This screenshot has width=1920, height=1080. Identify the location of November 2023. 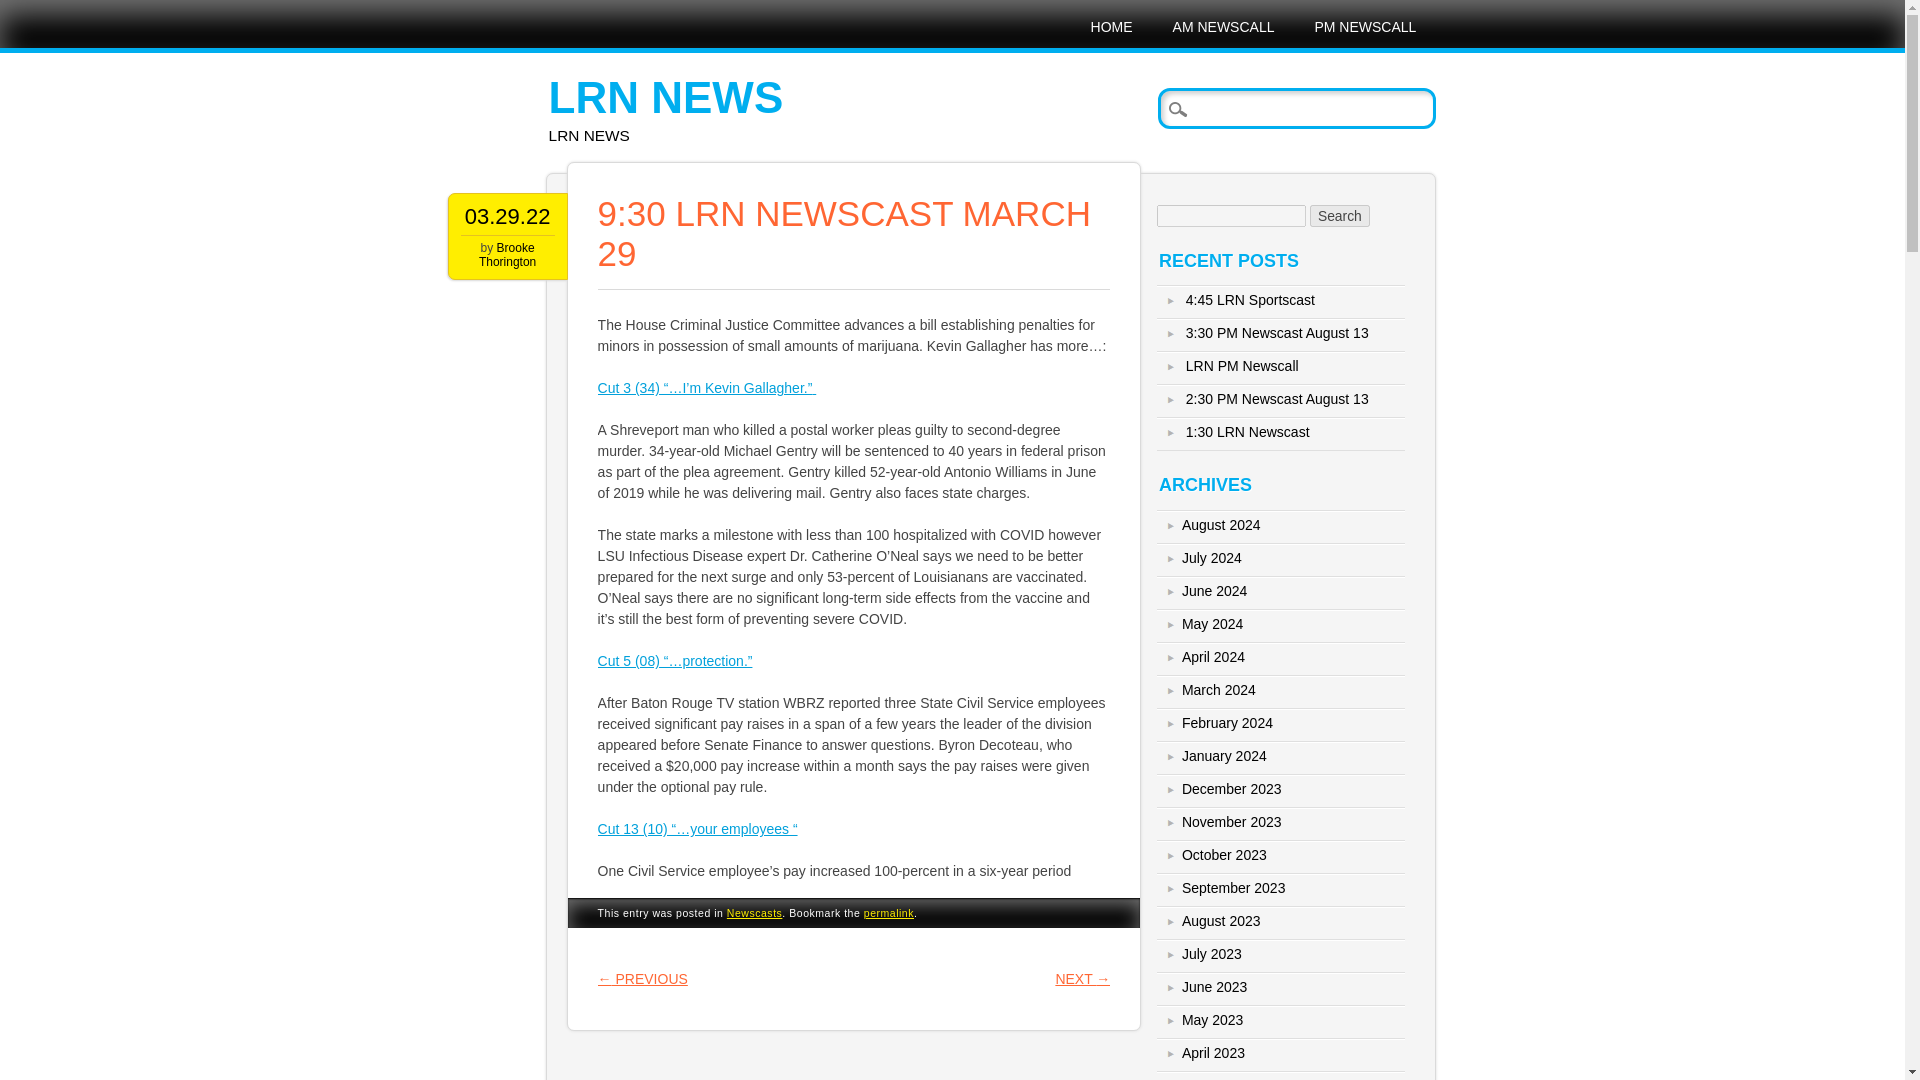
(1232, 822).